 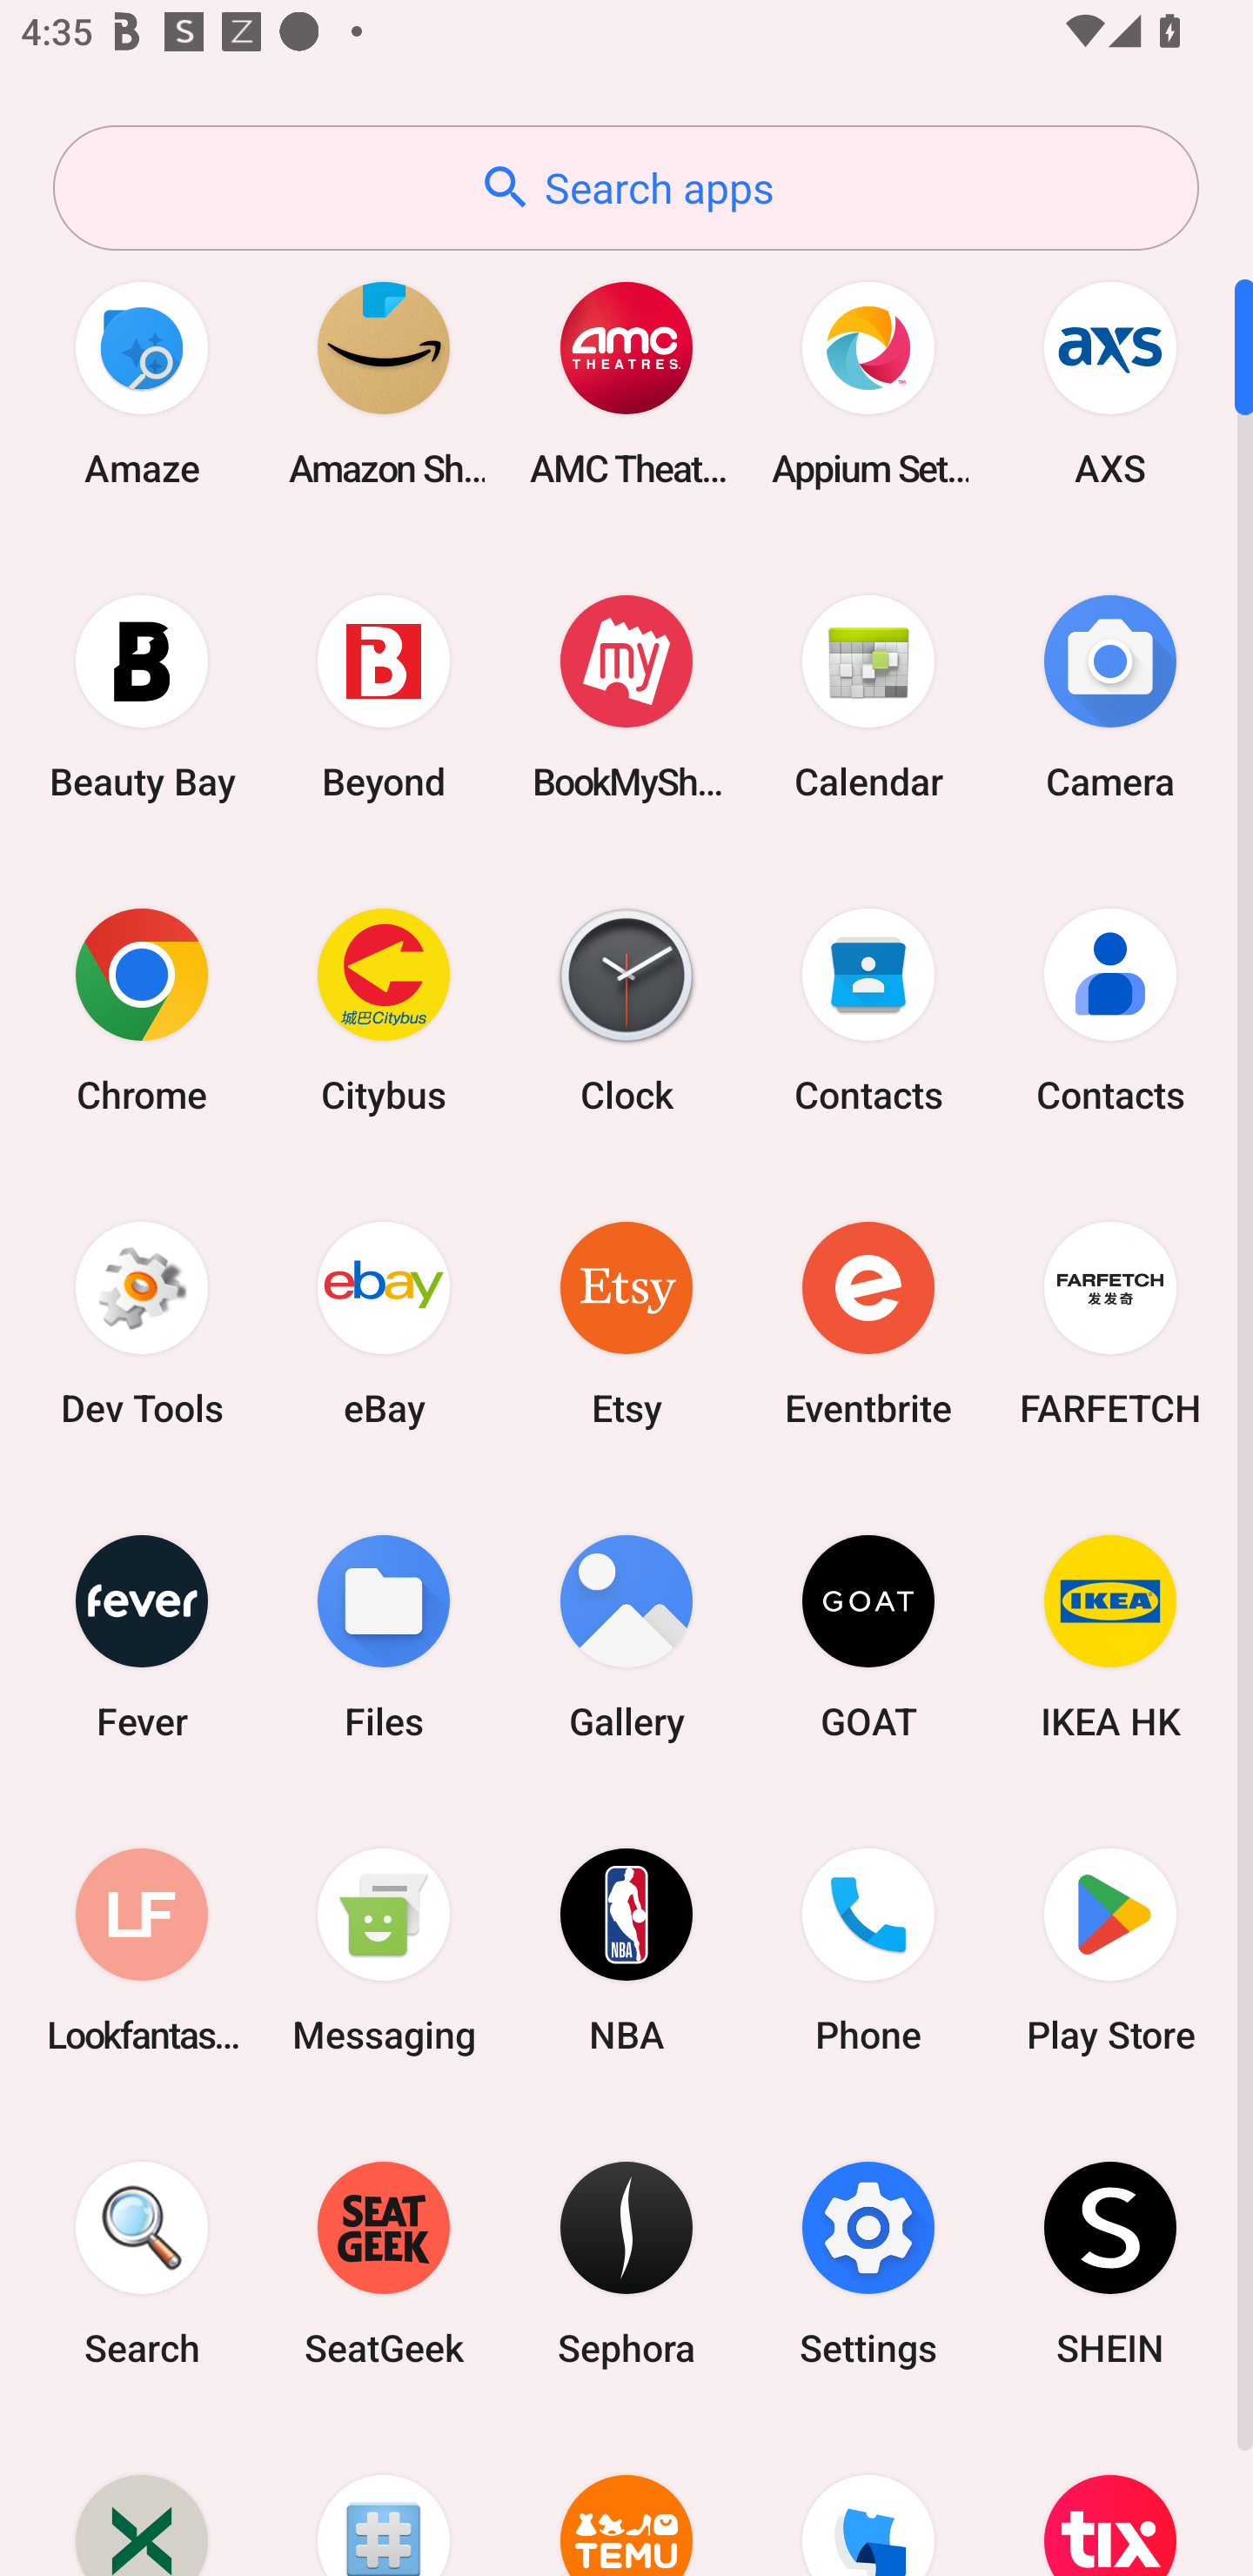 I want to click on Beauty Bay, so click(x=142, y=696).